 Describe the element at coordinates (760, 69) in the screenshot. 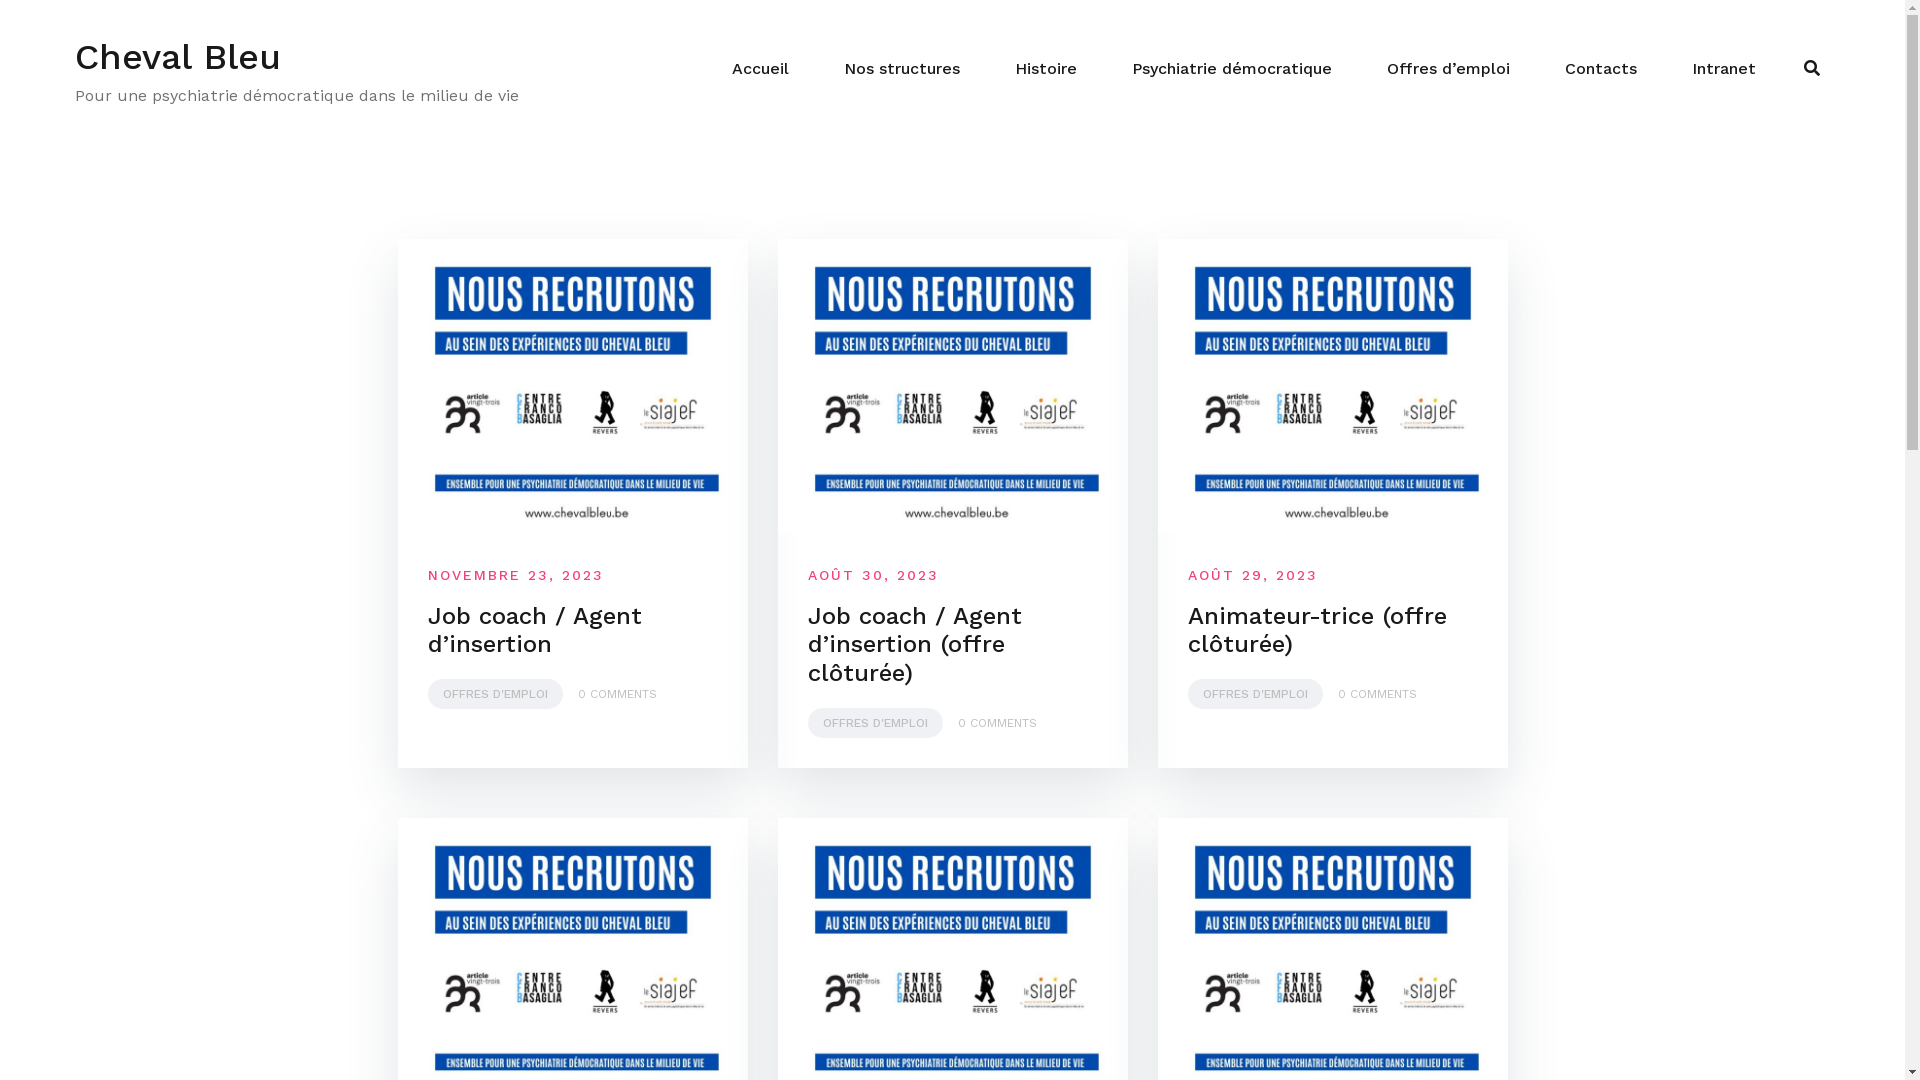

I see `Accueil` at that location.